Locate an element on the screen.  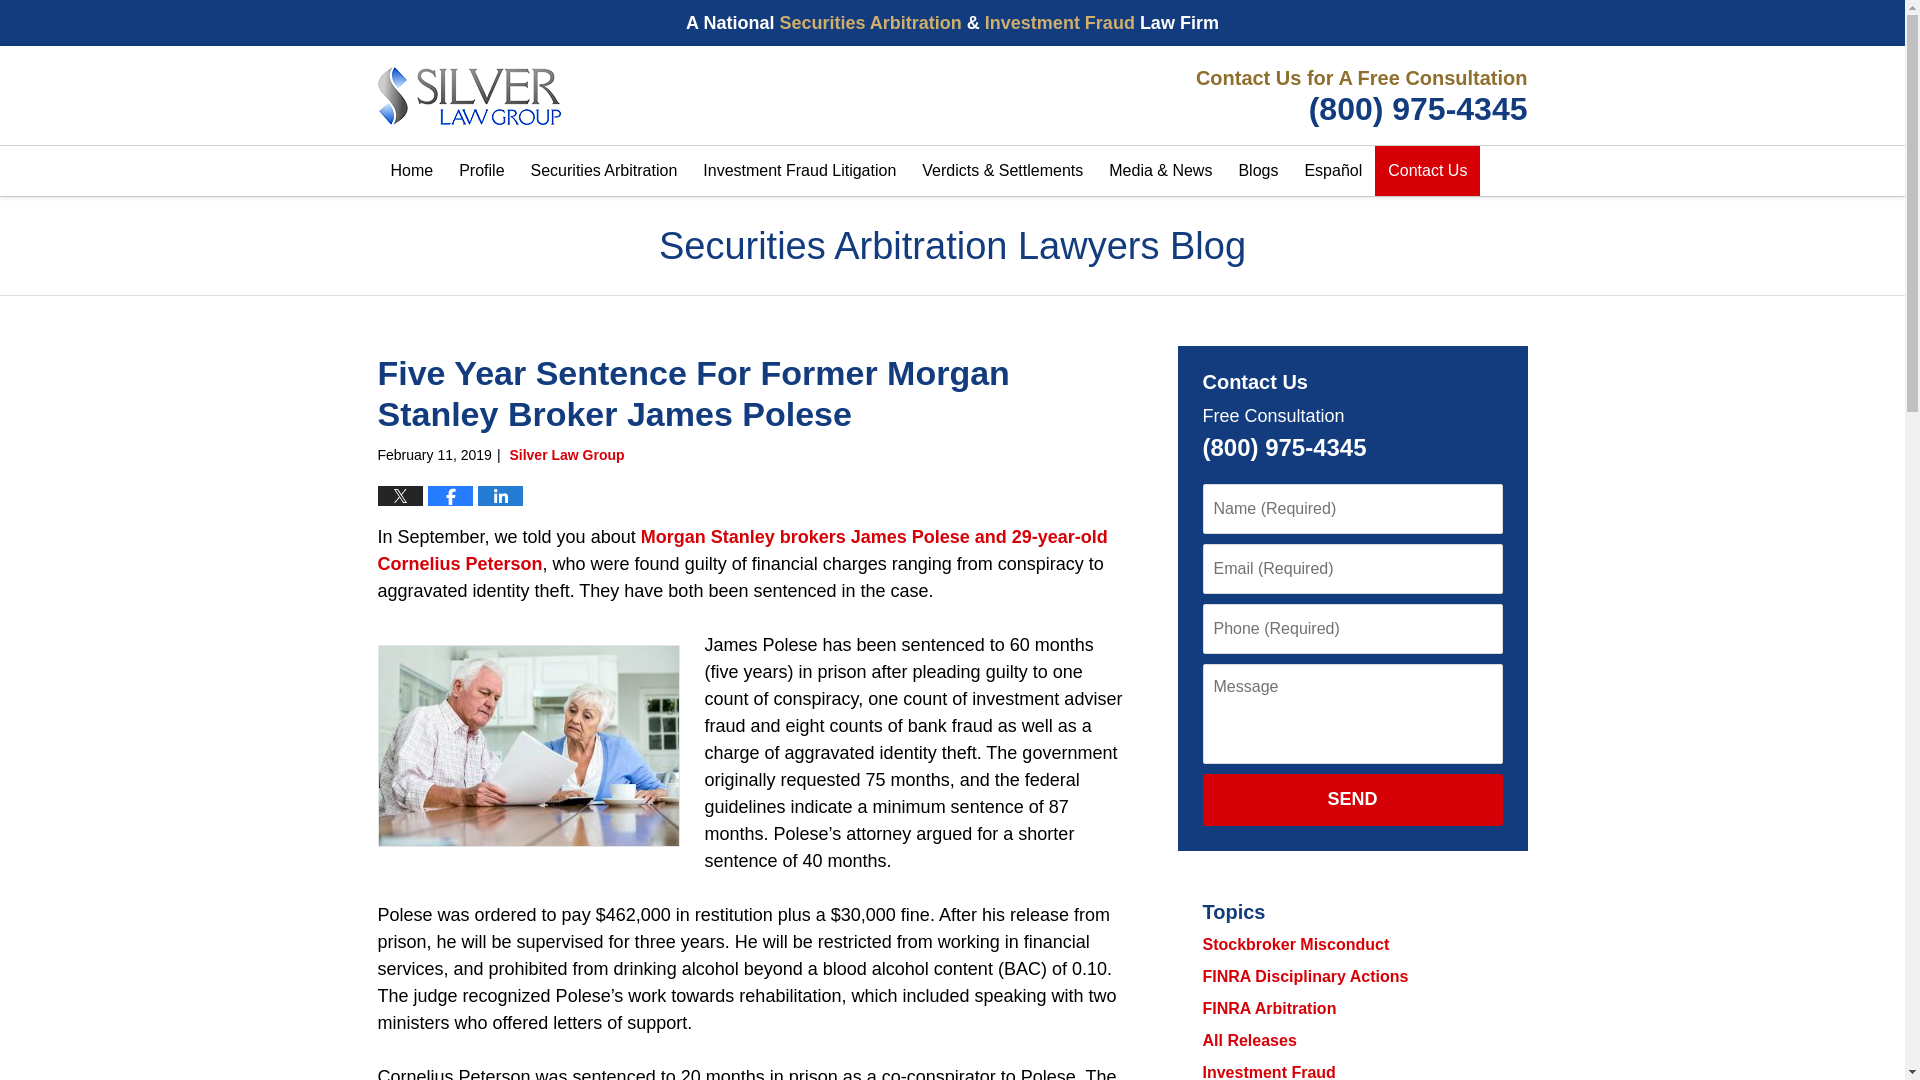
Investment Fraud Litigation is located at coordinates (798, 170).